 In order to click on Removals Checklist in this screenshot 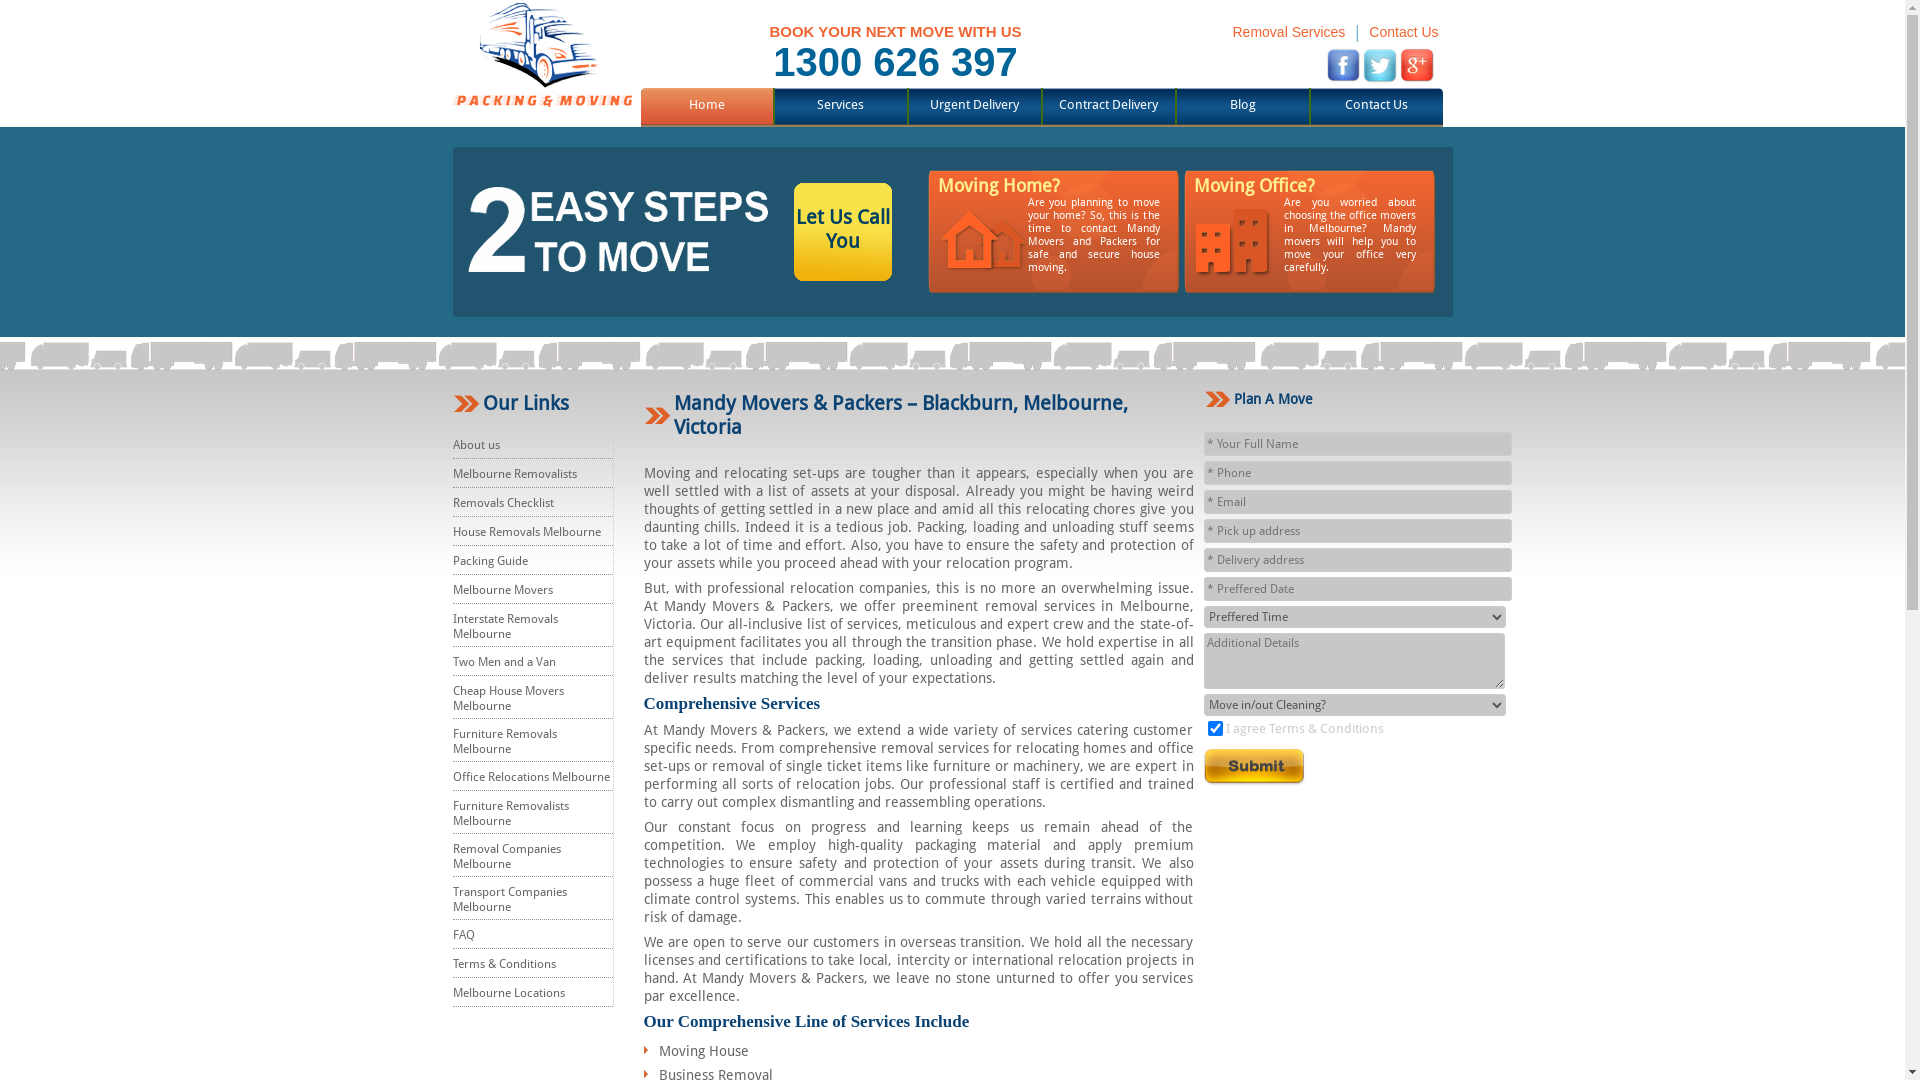, I will do `click(502, 503)`.